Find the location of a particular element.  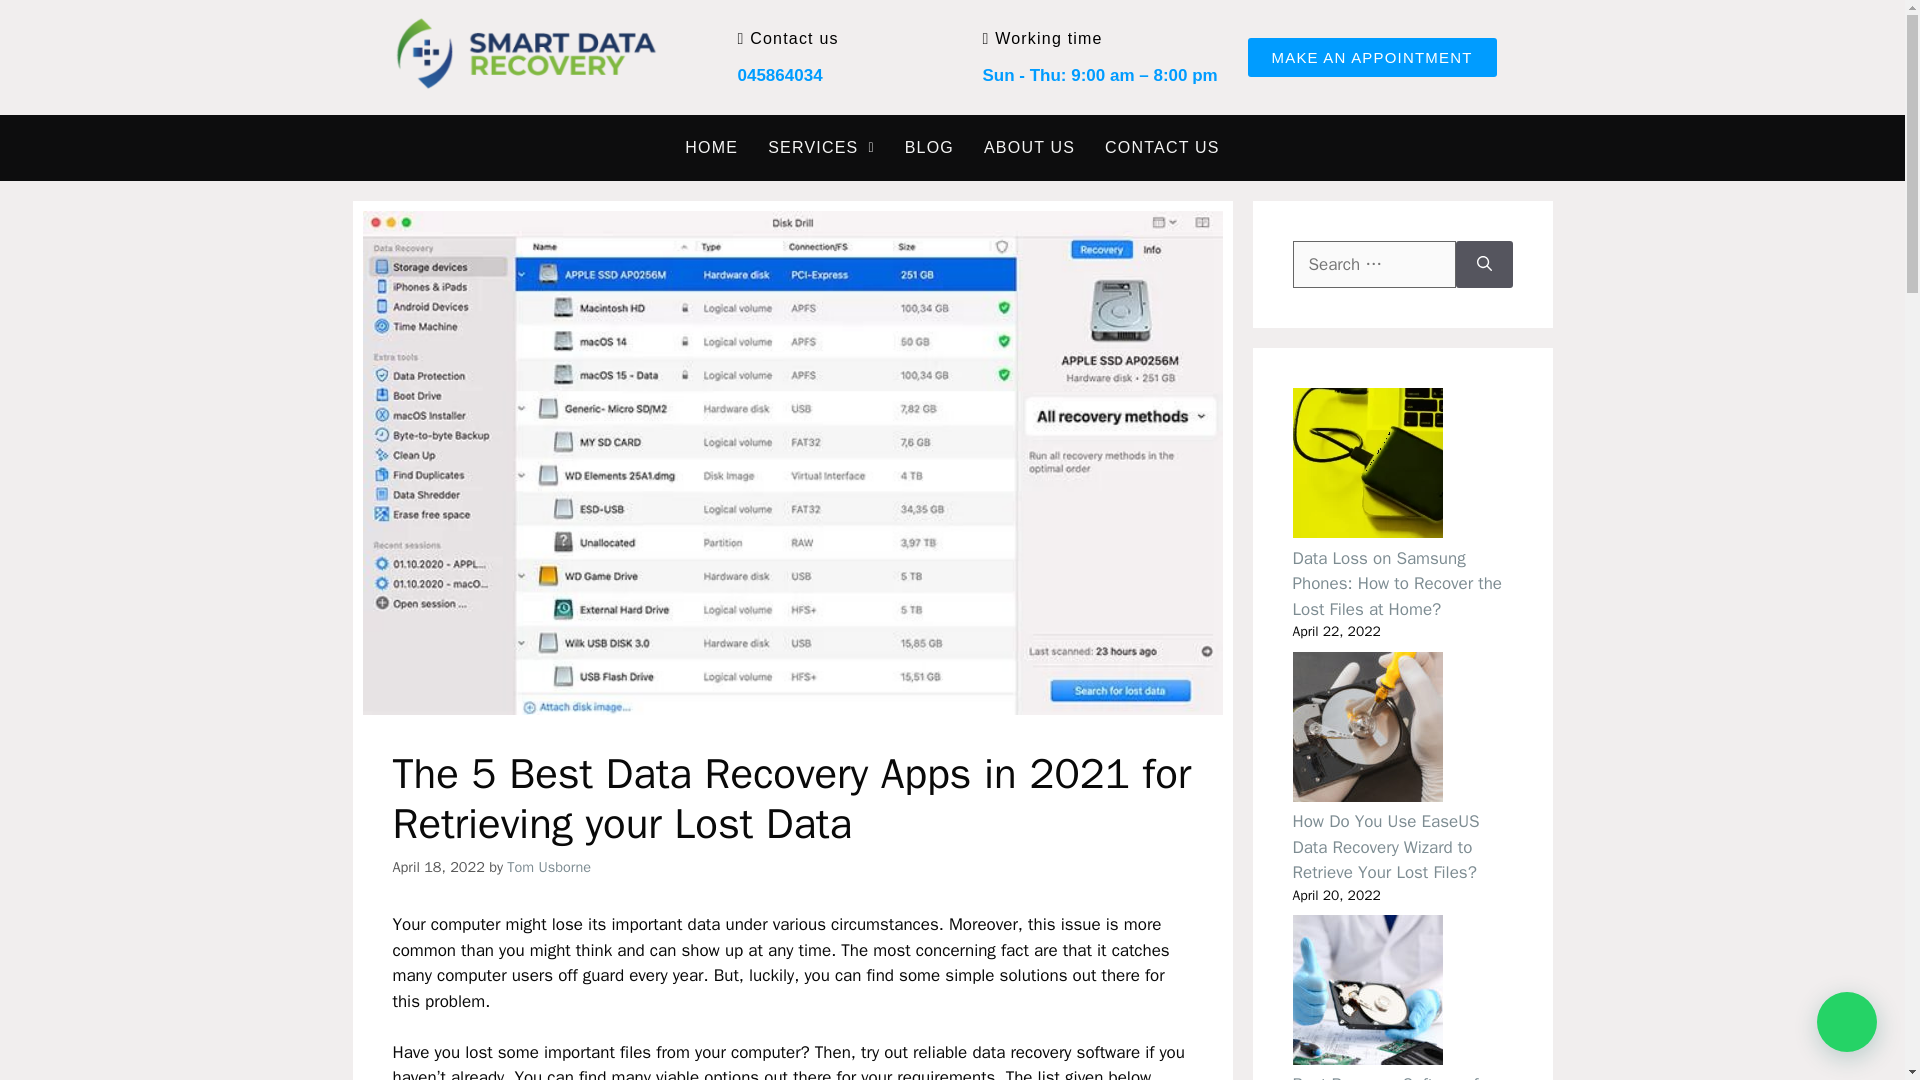

Tom Usborne is located at coordinates (548, 866).